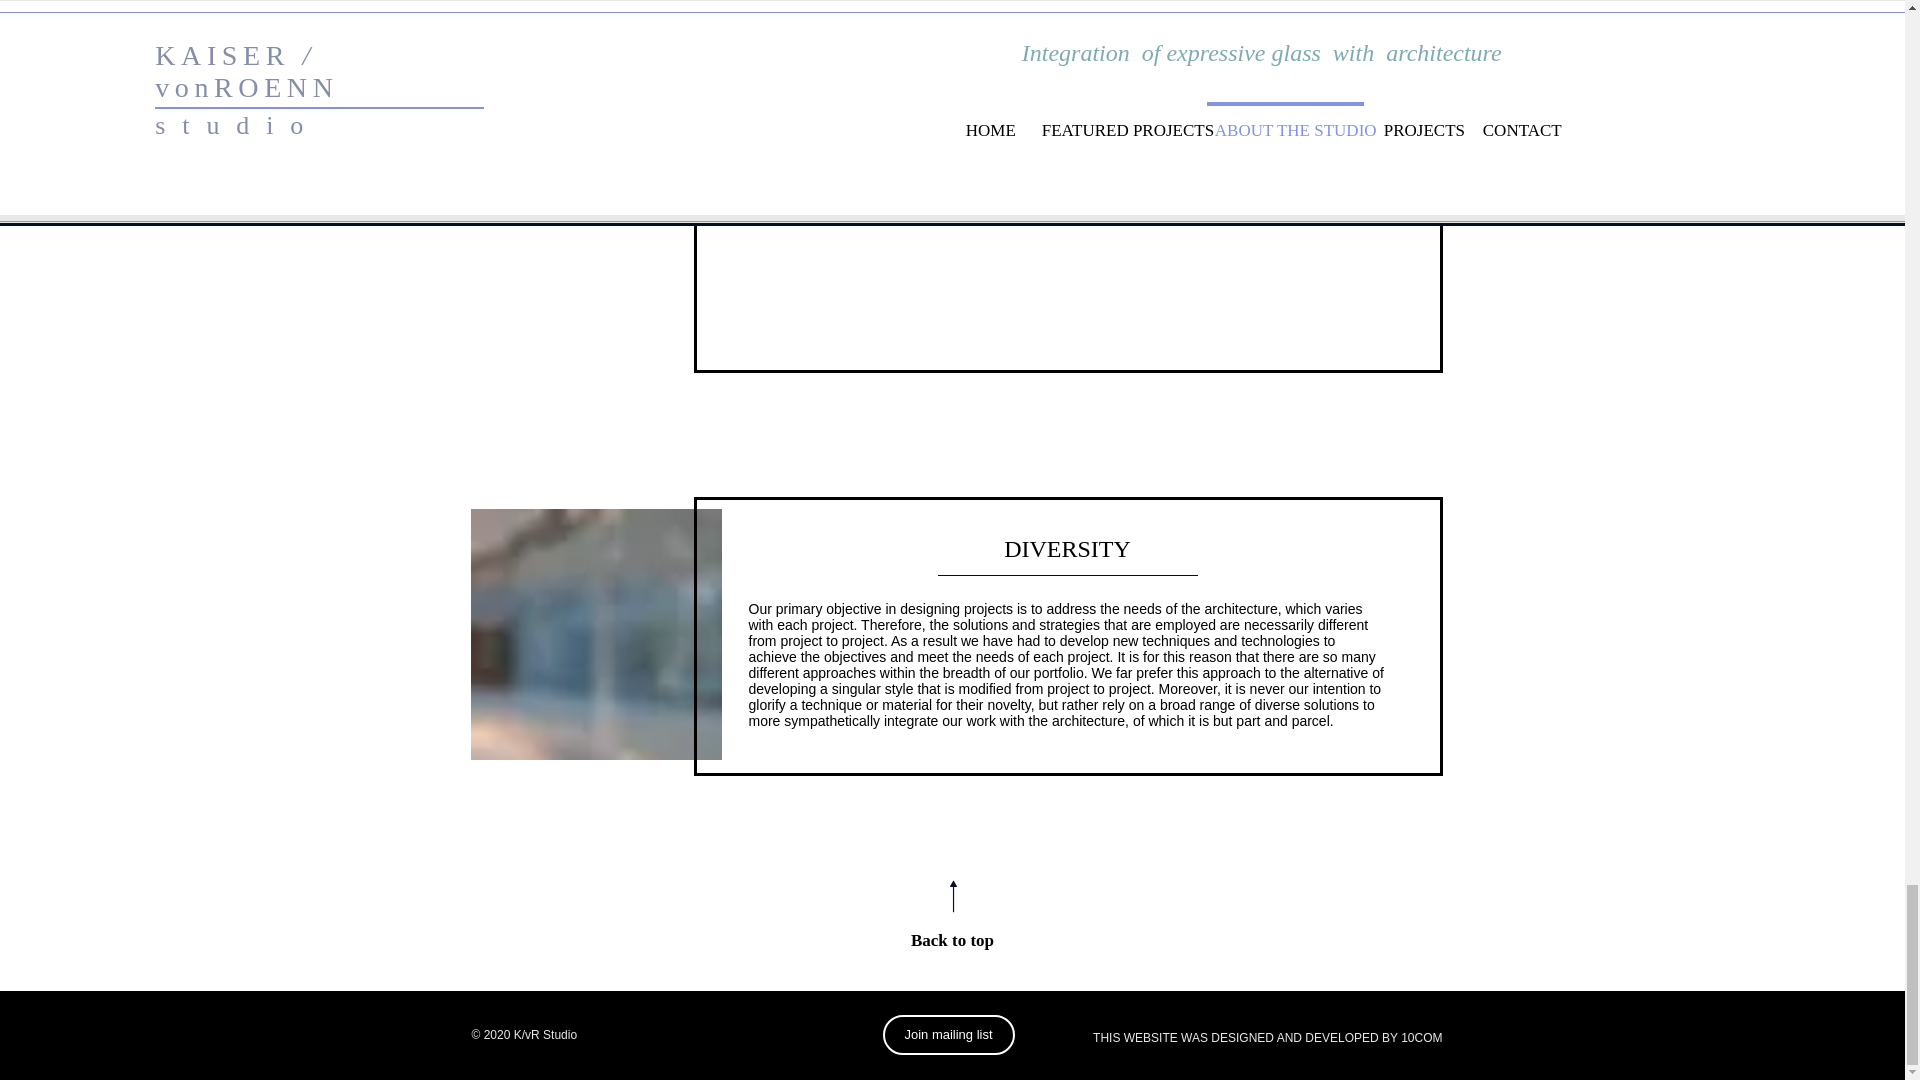 The width and height of the screenshot is (1920, 1080). I want to click on Join mailing list, so click(947, 1035).